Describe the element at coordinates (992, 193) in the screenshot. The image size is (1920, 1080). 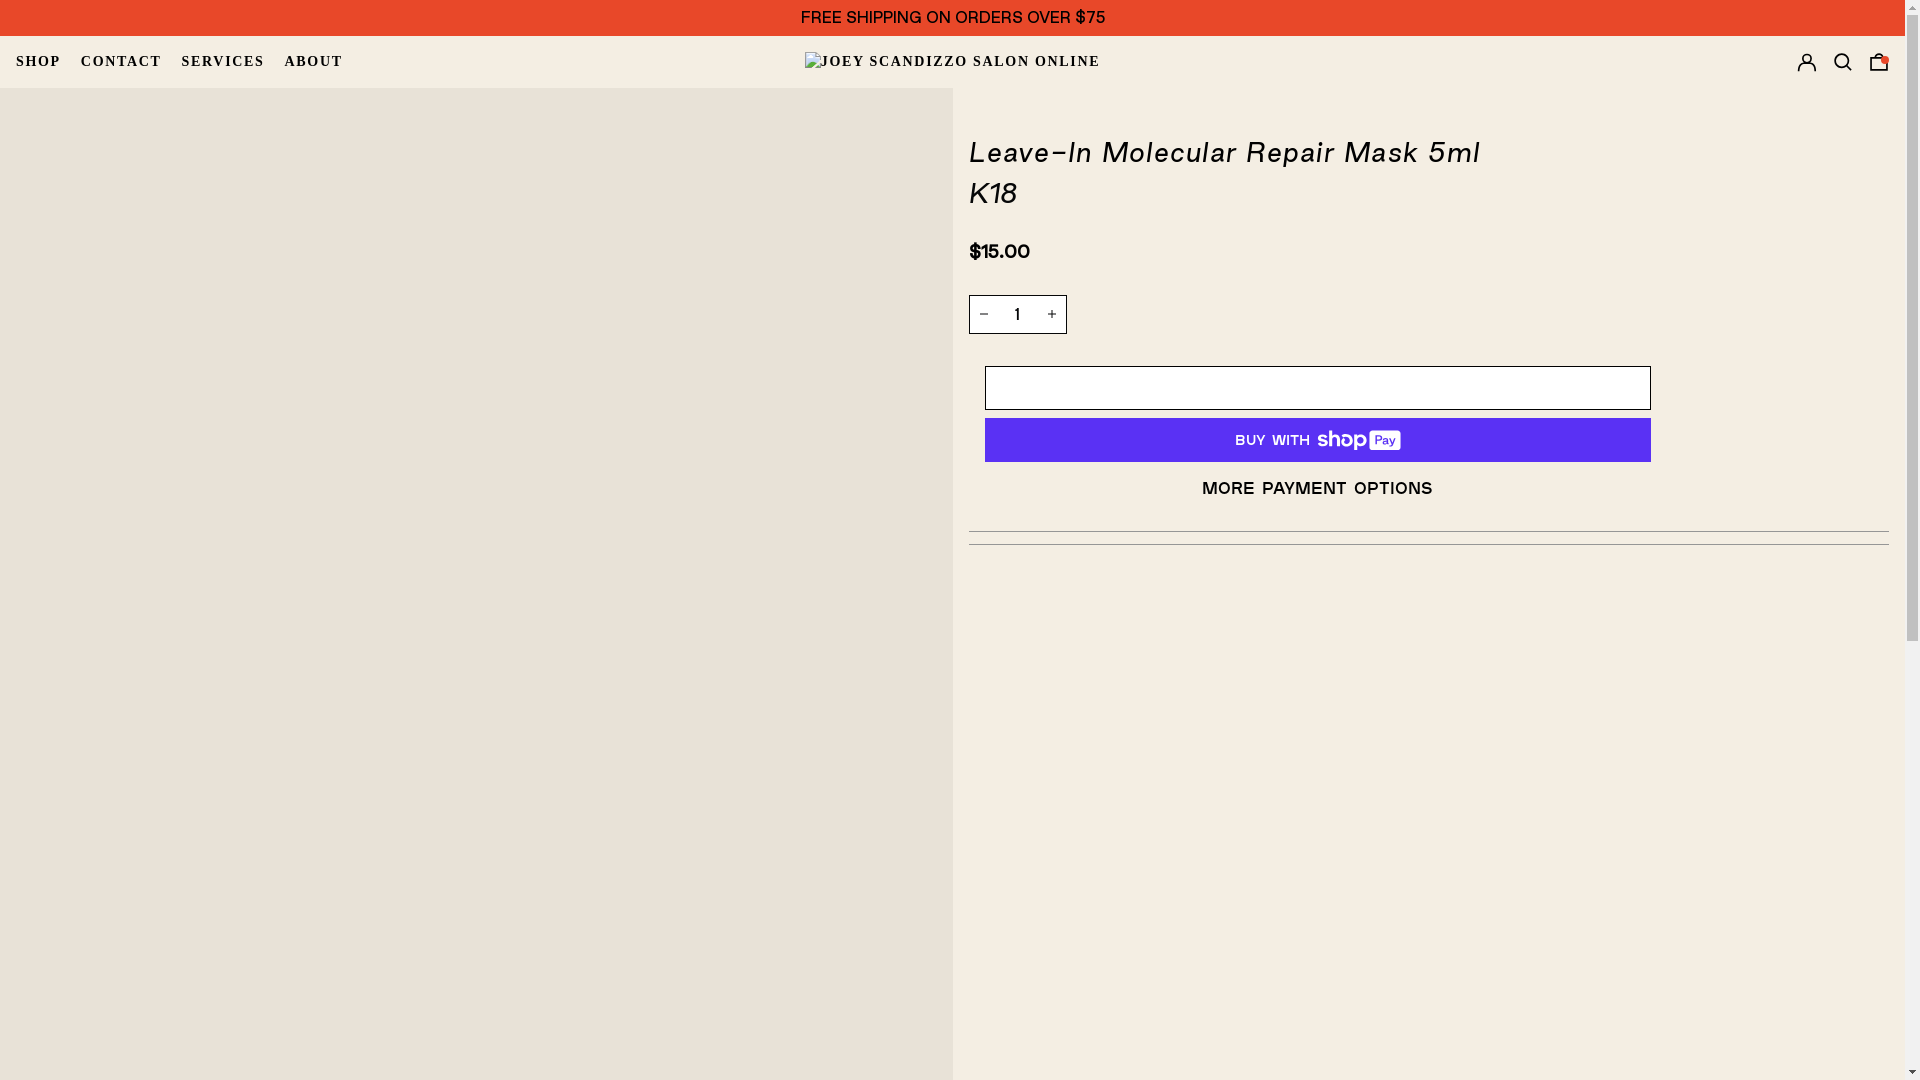
I see `K18` at that location.